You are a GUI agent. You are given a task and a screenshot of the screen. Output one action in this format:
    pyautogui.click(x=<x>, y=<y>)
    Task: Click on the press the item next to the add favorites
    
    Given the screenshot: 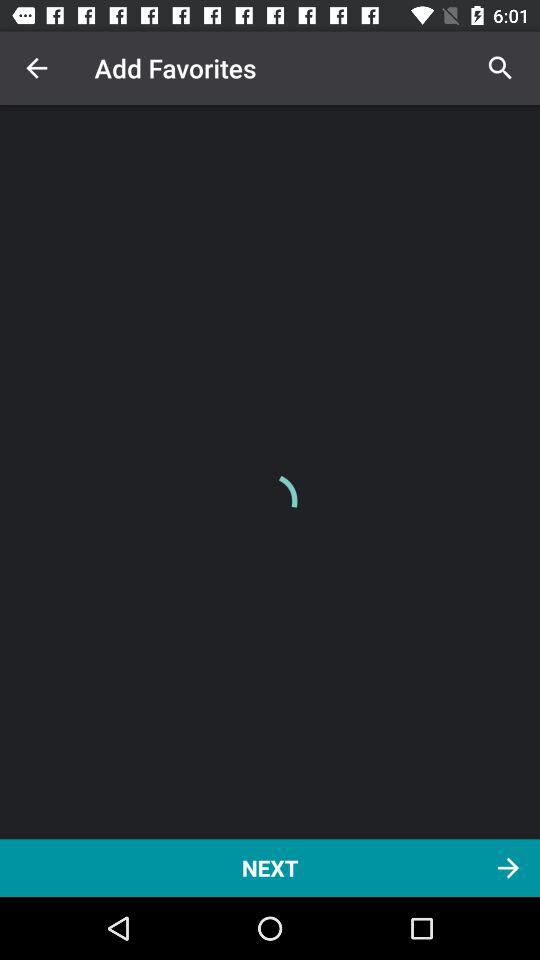 What is the action you would take?
    pyautogui.click(x=36, y=68)
    